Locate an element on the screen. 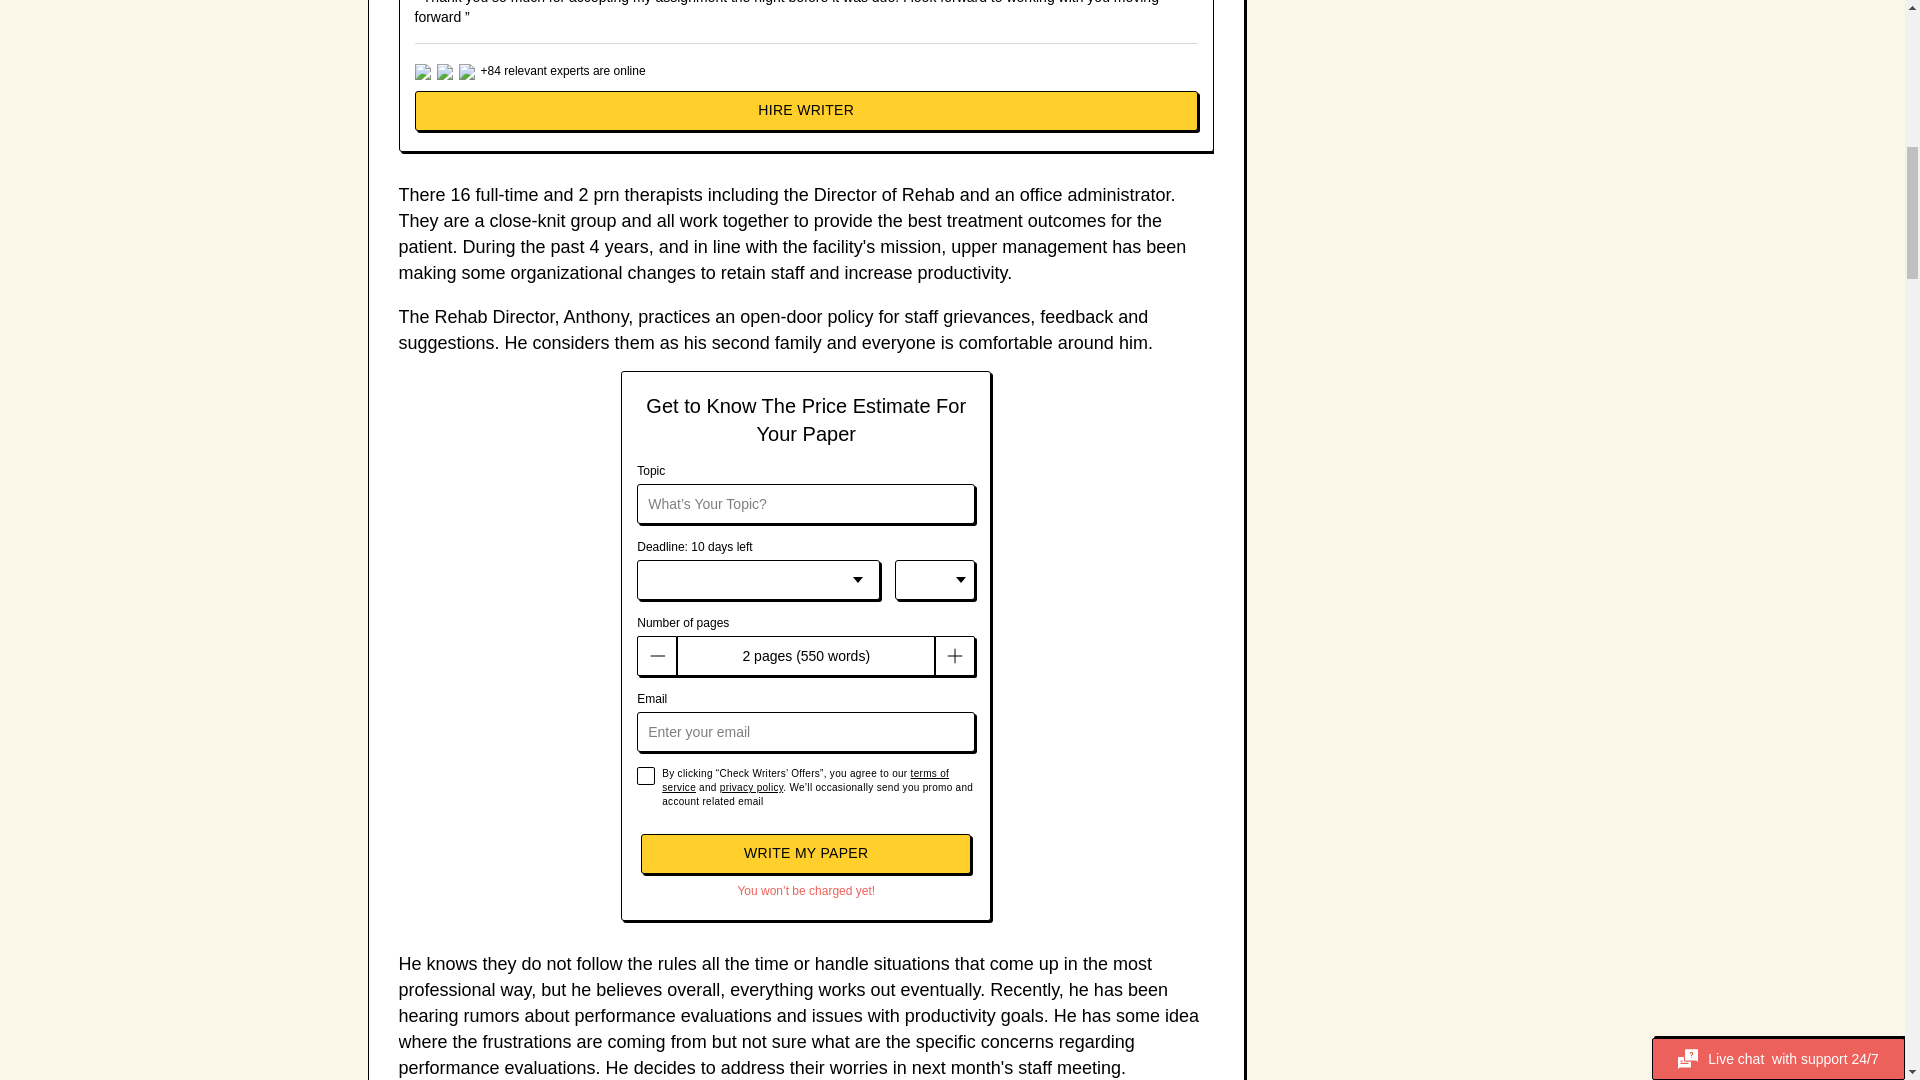  HIRE WRITER is located at coordinates (806, 110).